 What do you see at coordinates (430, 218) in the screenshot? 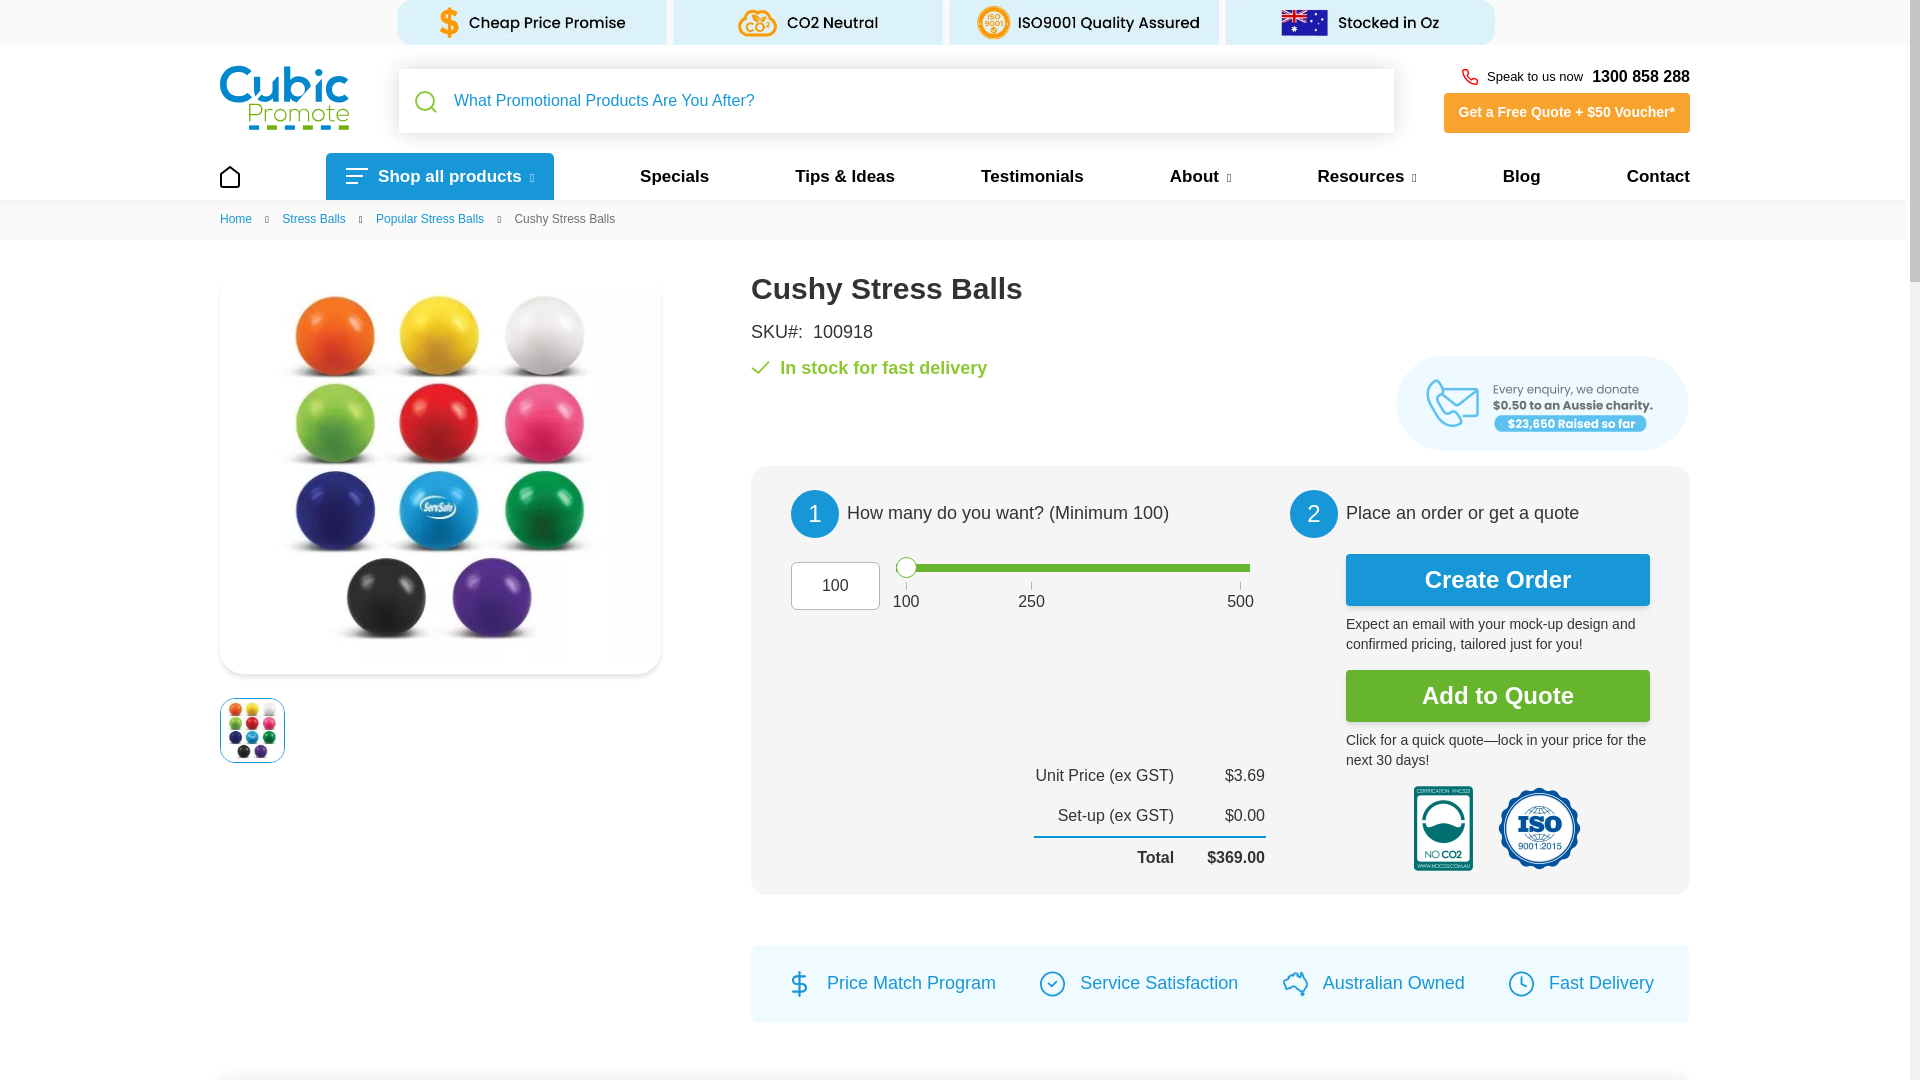
I see `Popular Stress Balls` at bounding box center [430, 218].